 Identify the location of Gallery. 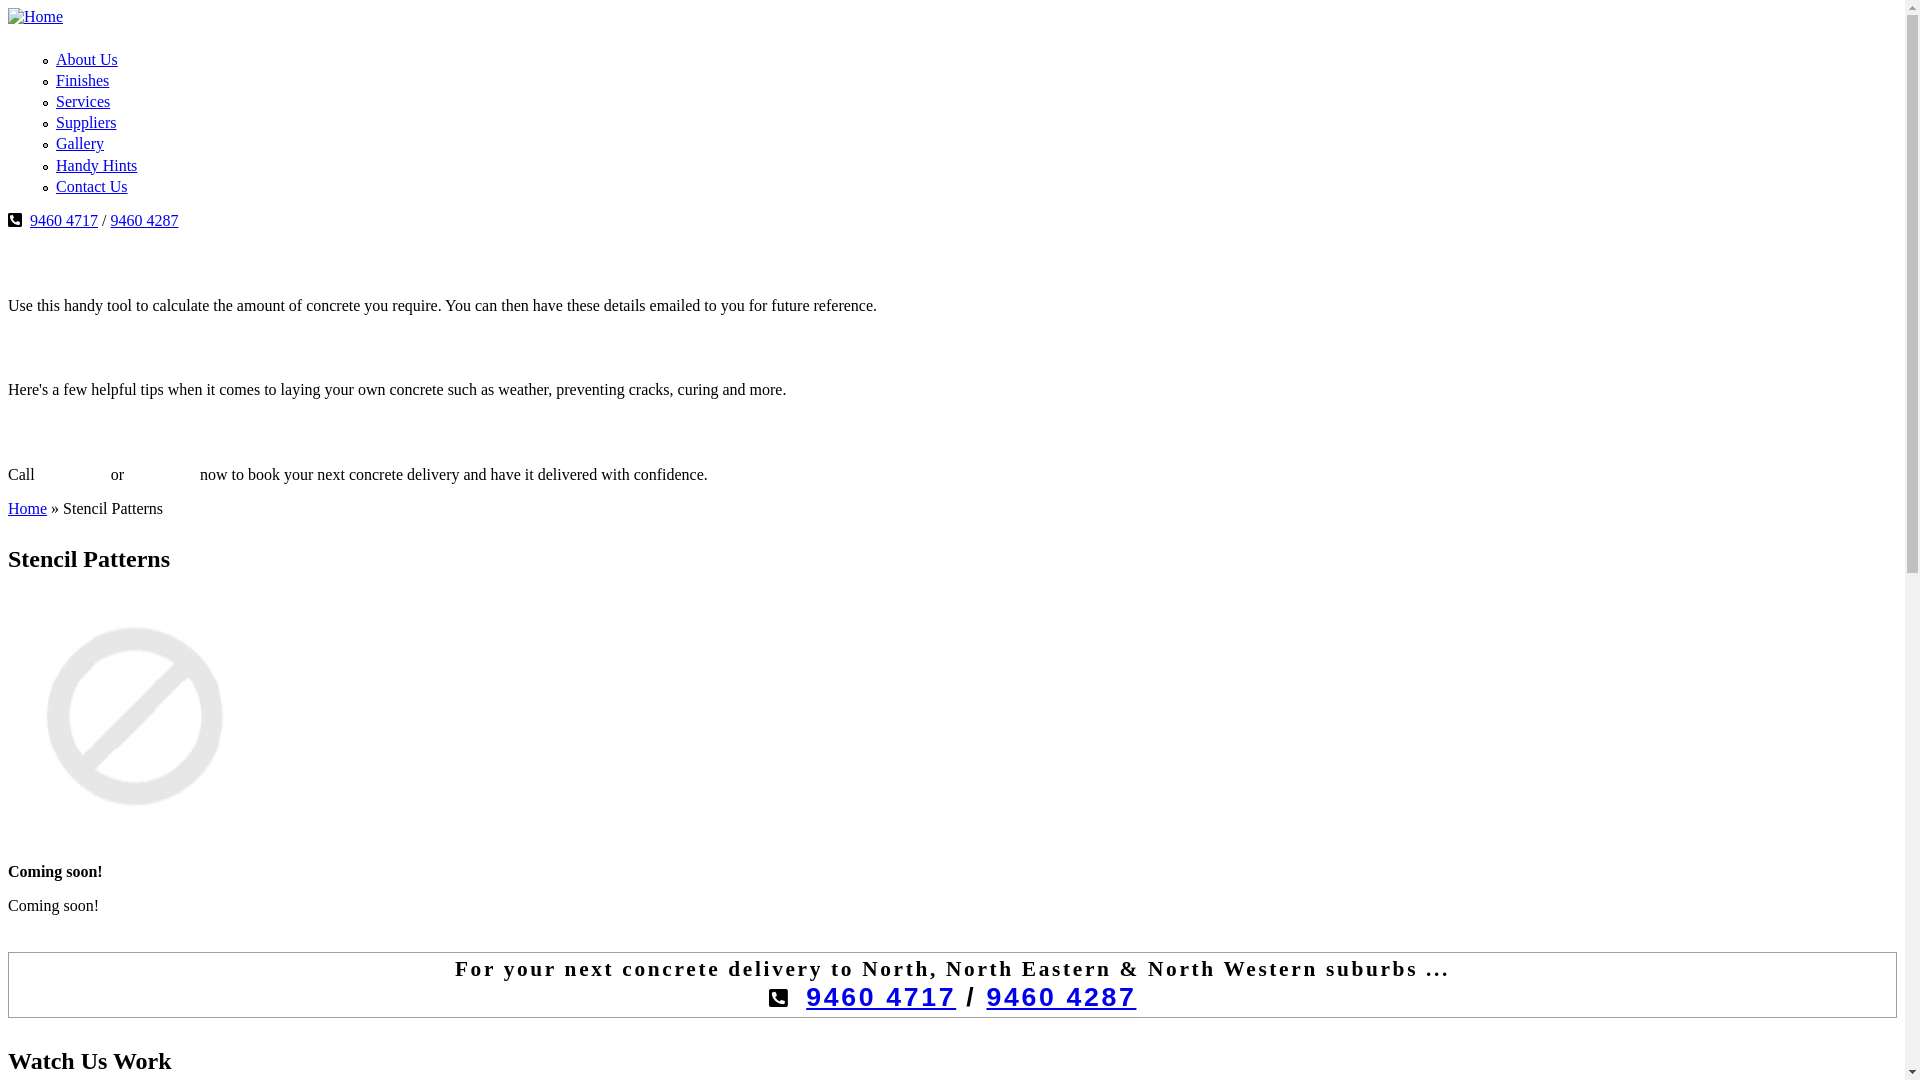
(80, 144).